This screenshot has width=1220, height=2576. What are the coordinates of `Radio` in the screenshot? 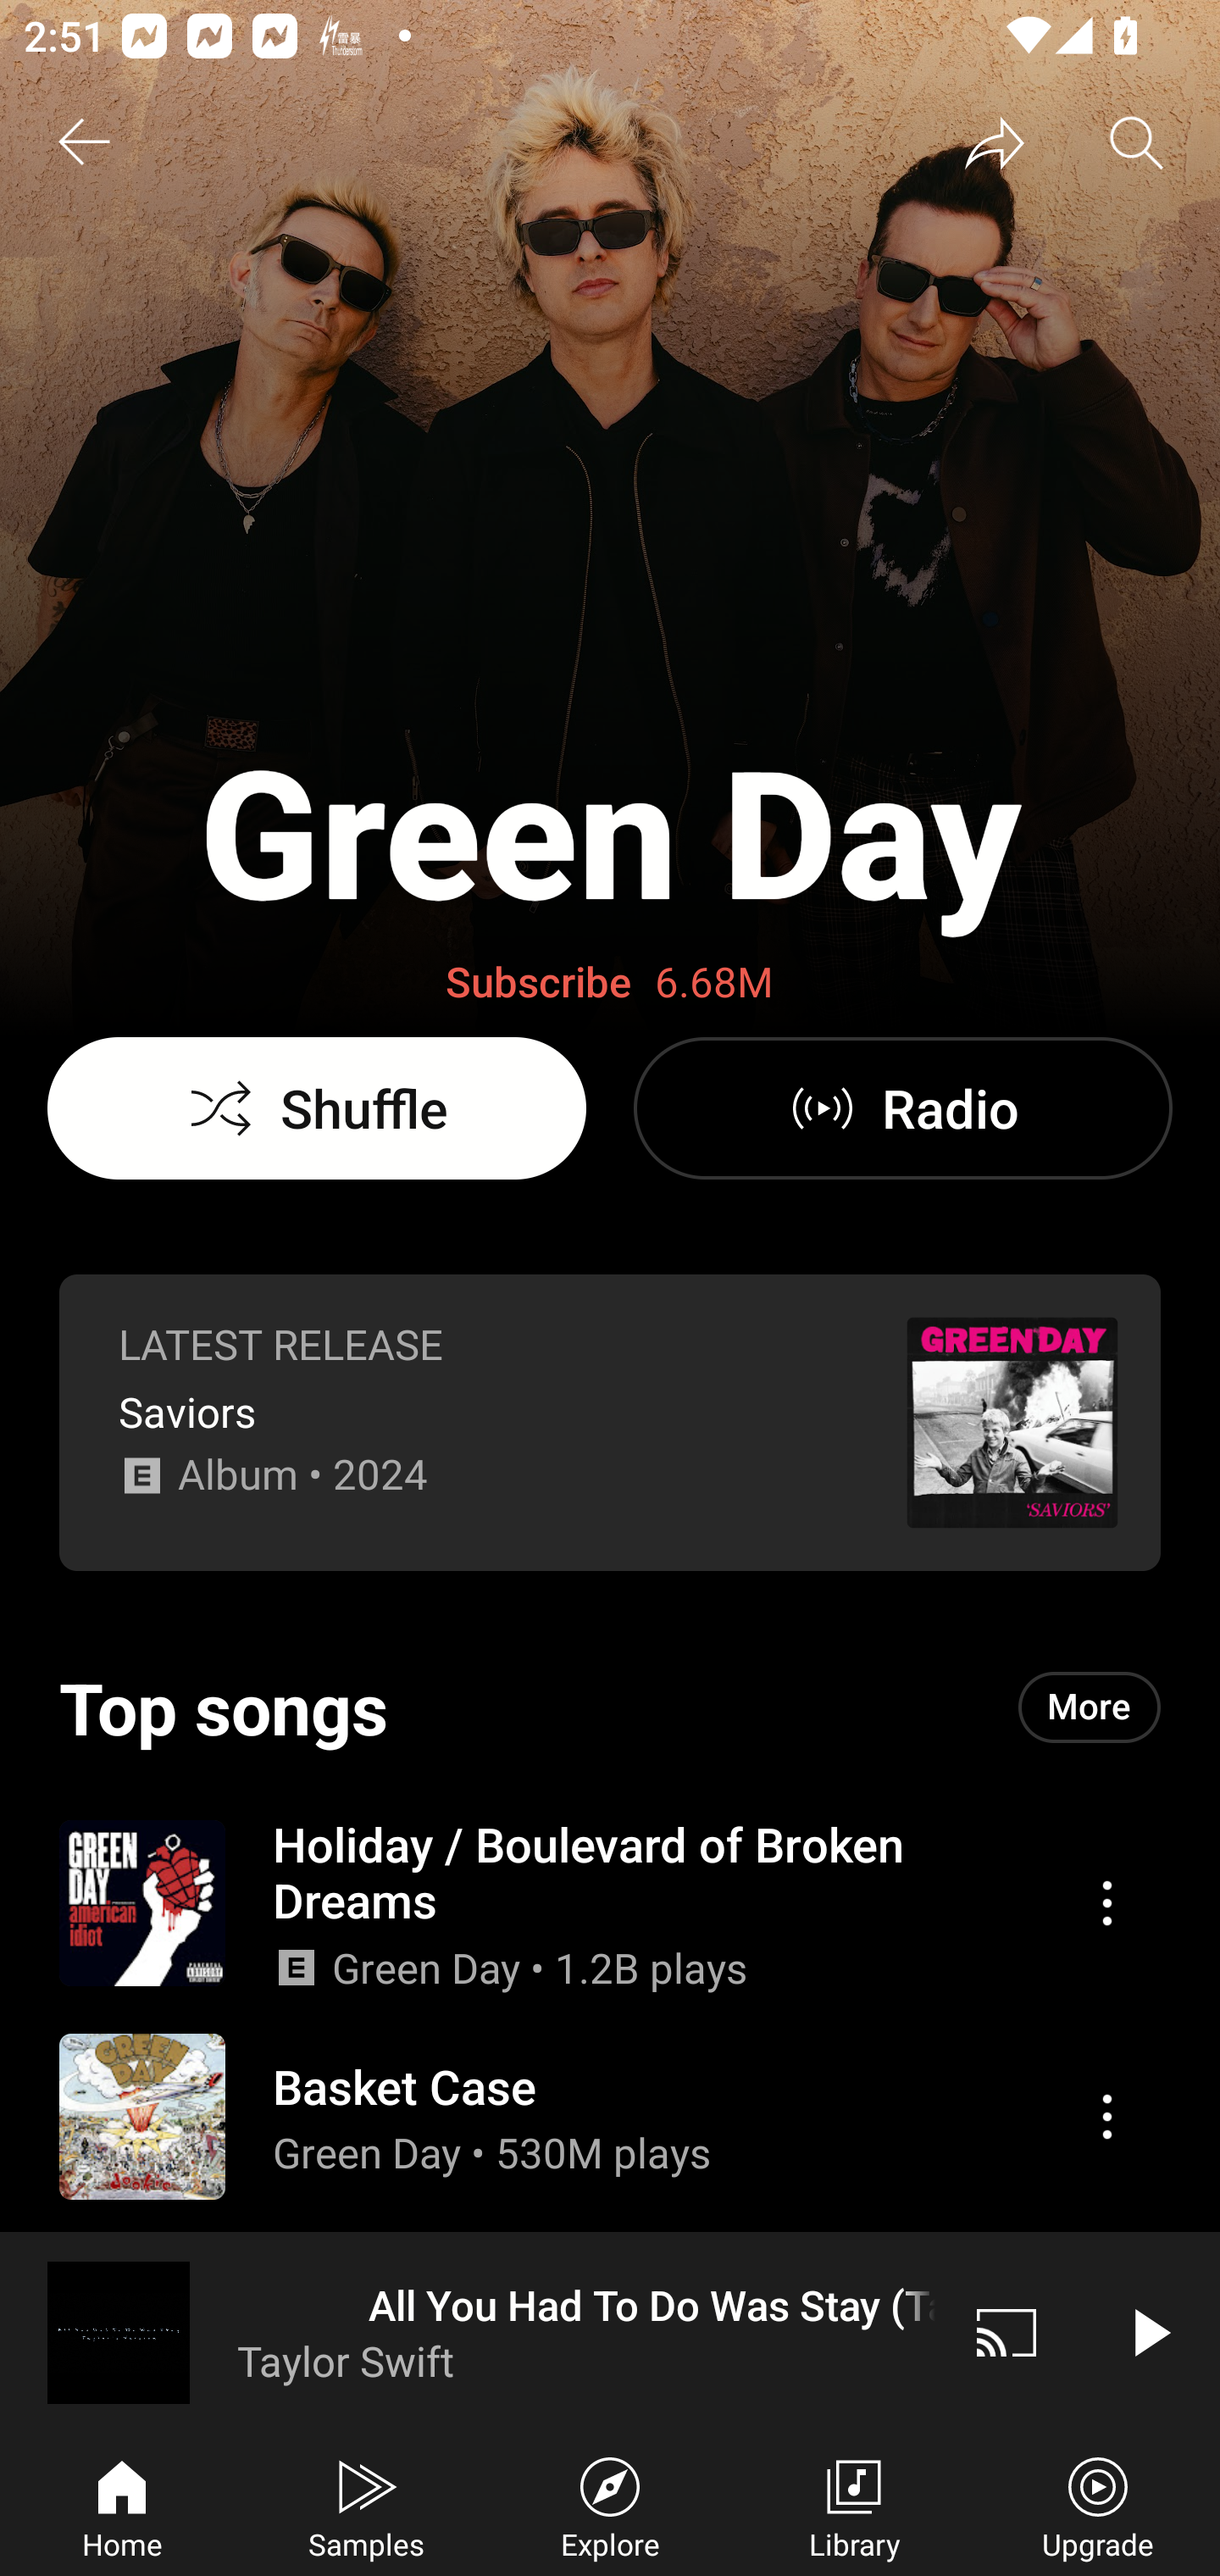 It's located at (902, 1108).